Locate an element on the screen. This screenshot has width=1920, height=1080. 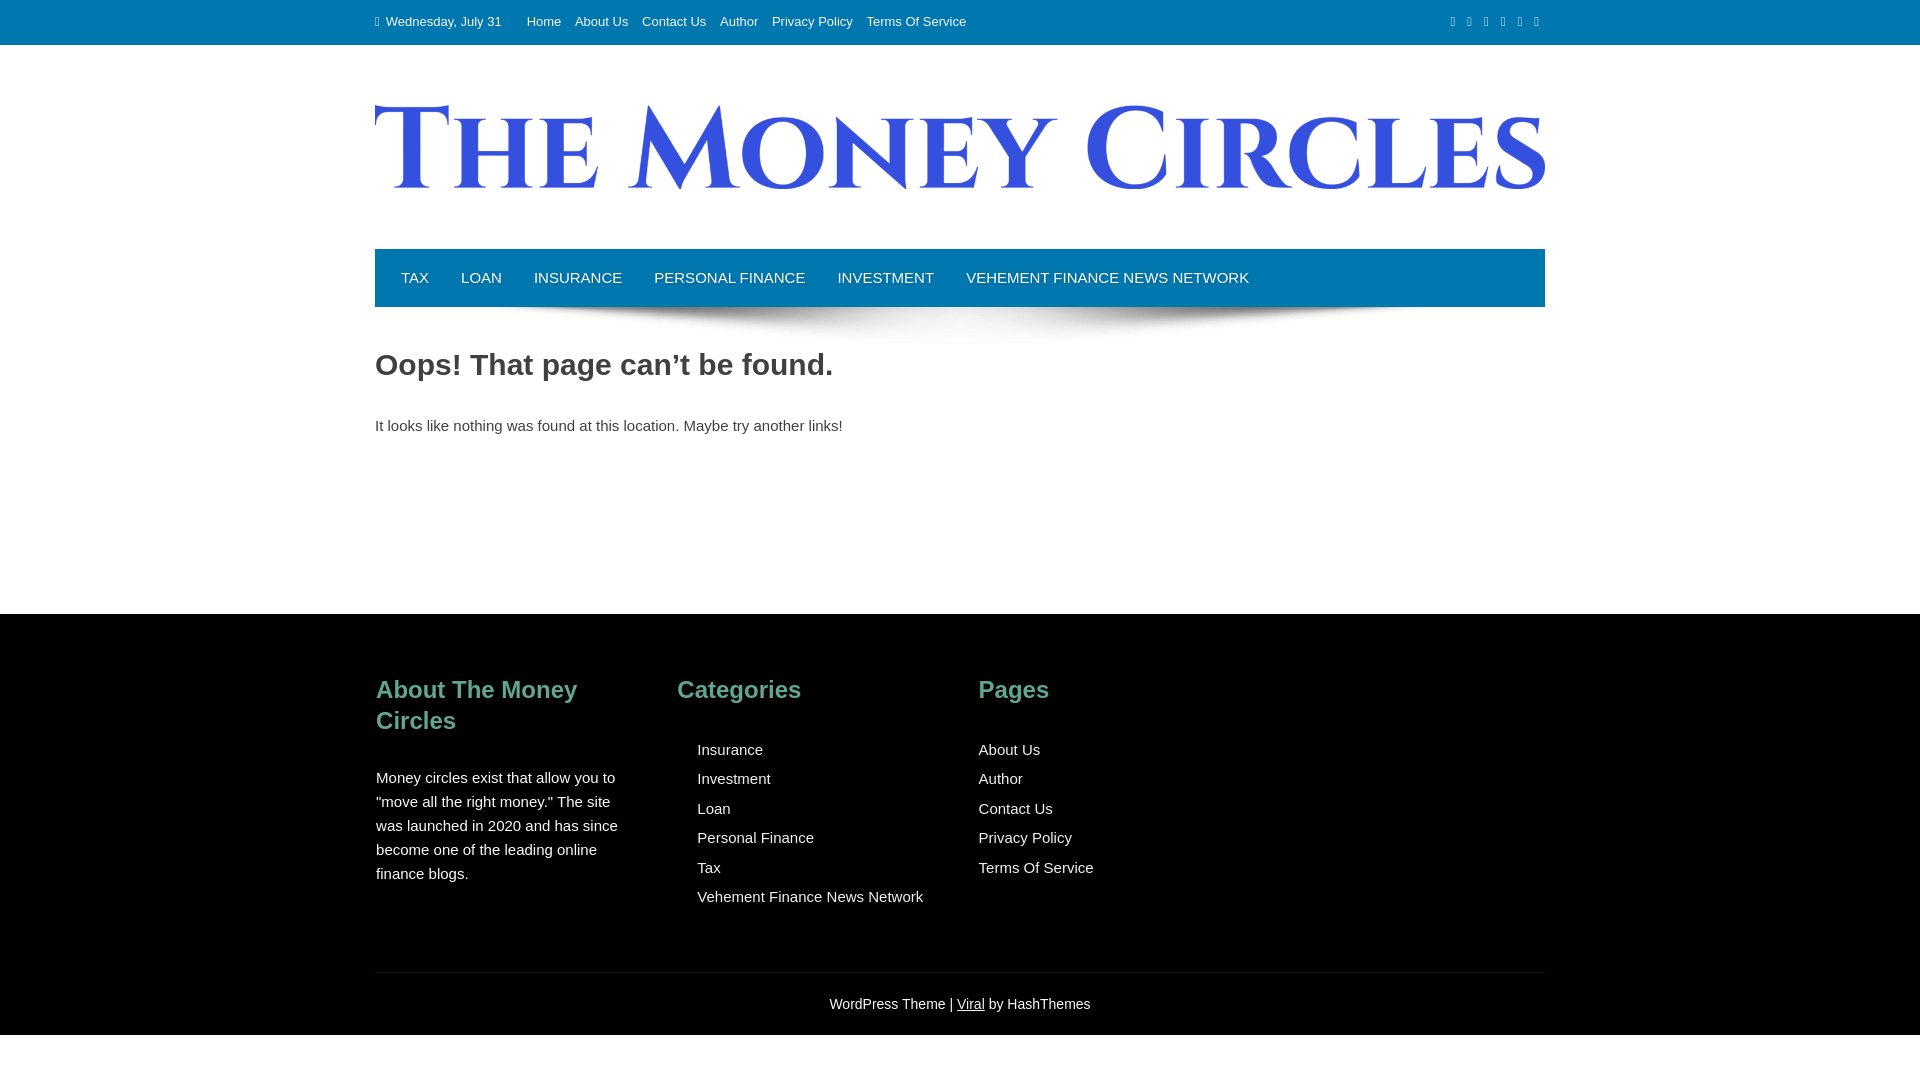
Contact Us is located at coordinates (1016, 808).